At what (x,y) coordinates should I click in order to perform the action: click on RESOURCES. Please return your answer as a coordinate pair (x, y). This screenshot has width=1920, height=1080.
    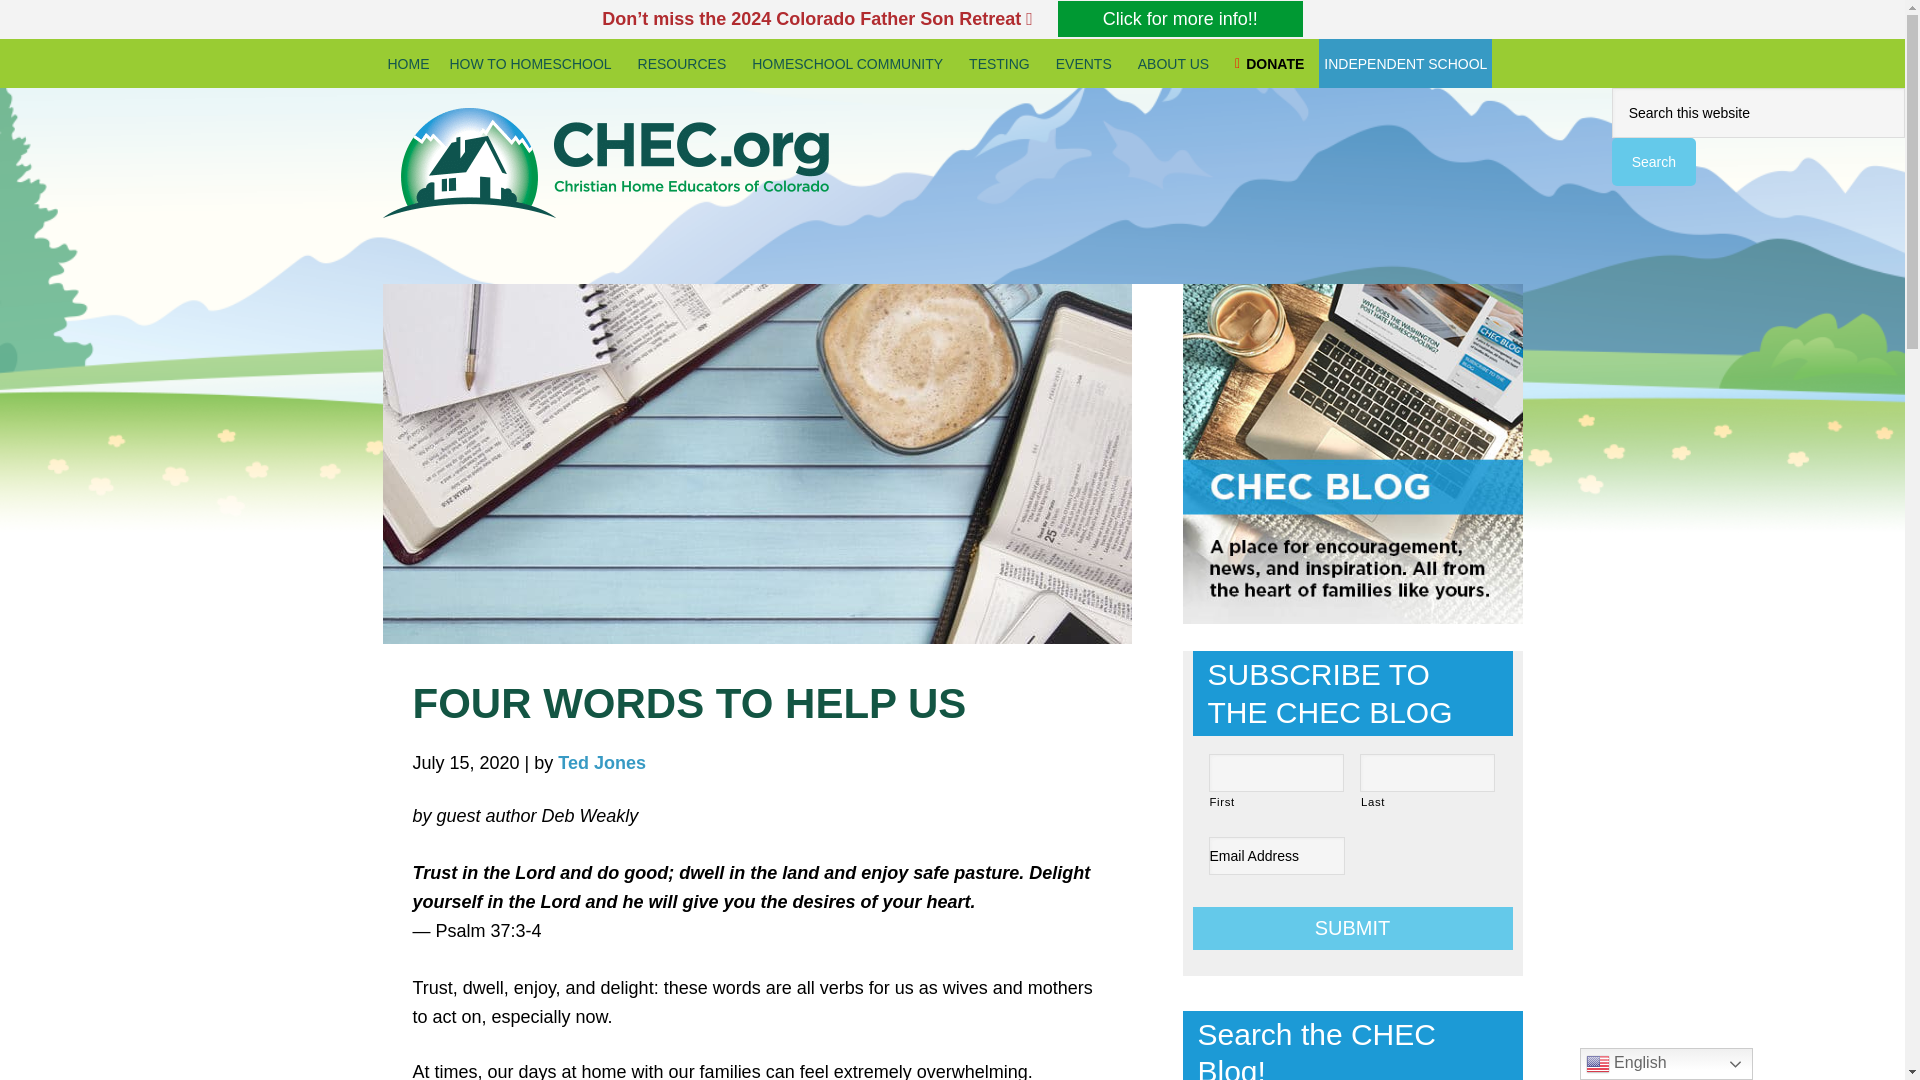
    Looking at the image, I should click on (685, 62).